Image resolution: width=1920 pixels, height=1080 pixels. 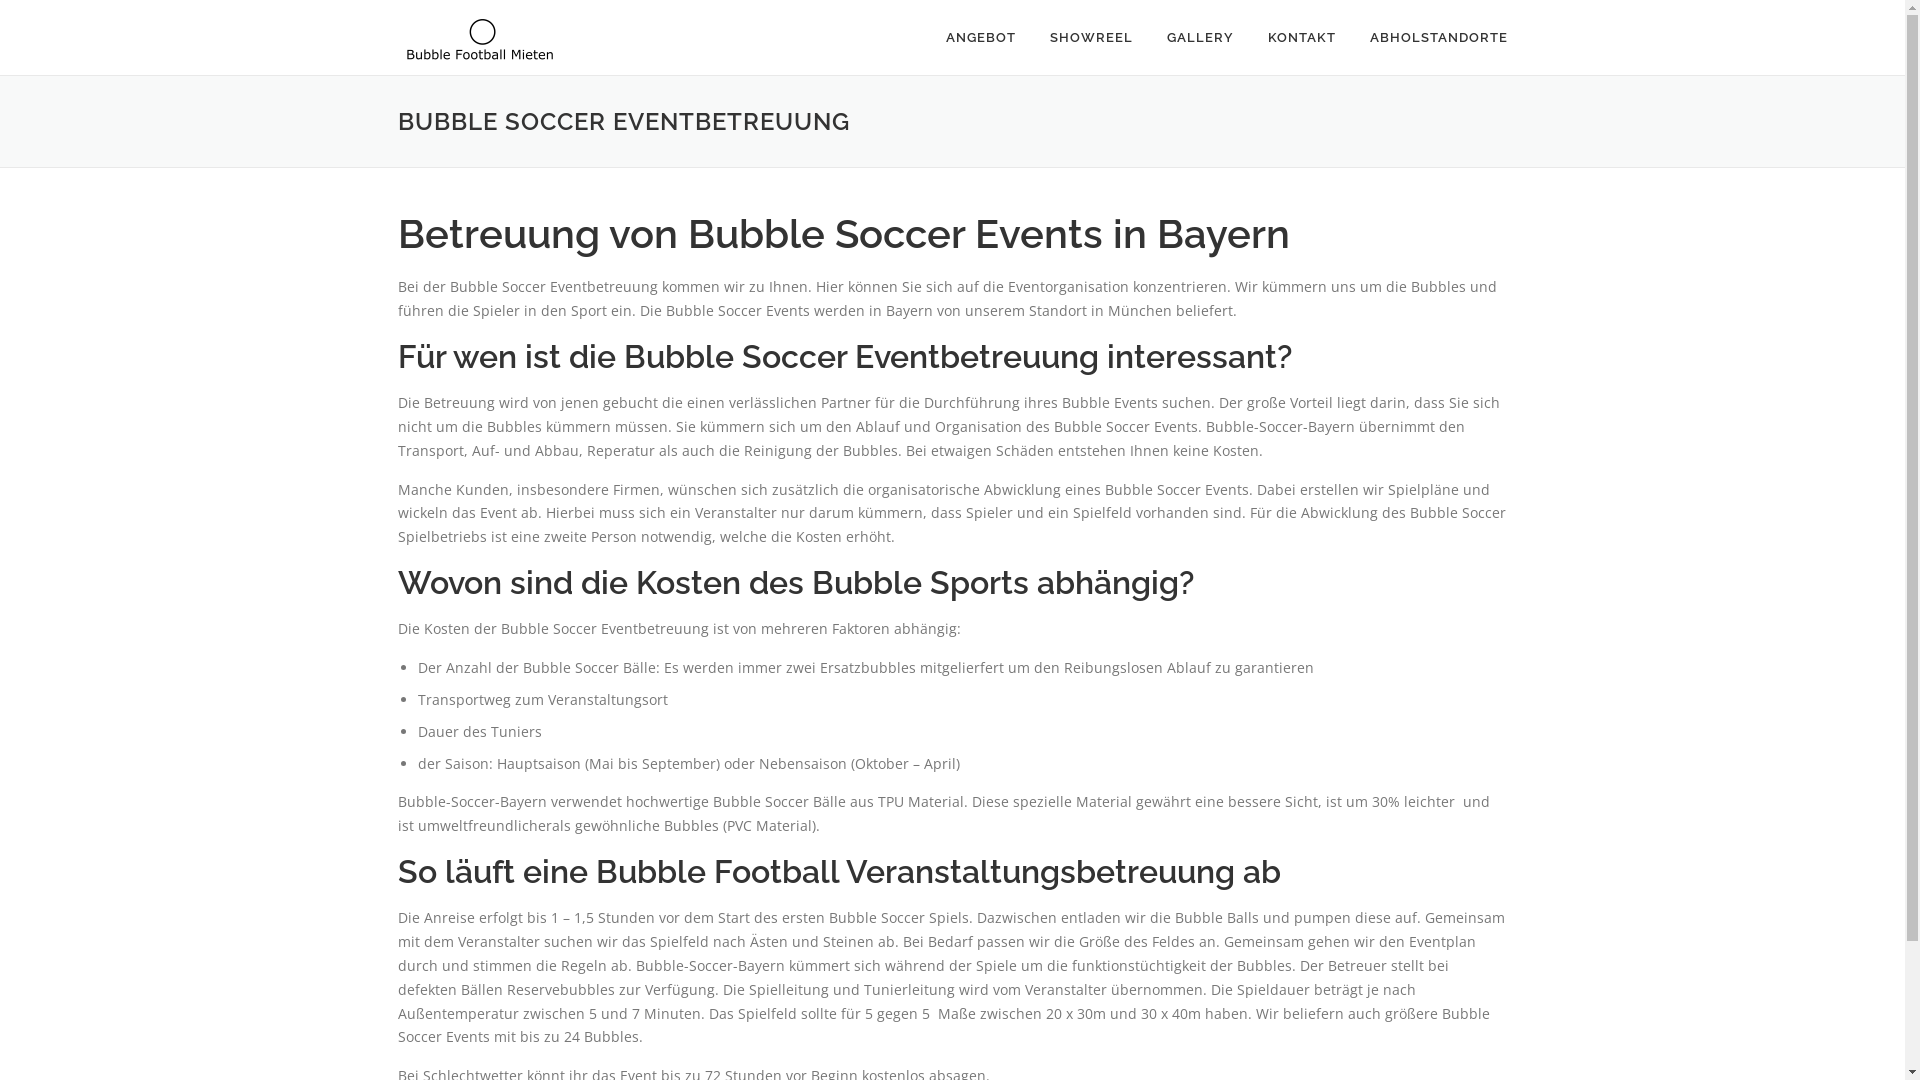 I want to click on ANGEBOT, so click(x=980, y=38).